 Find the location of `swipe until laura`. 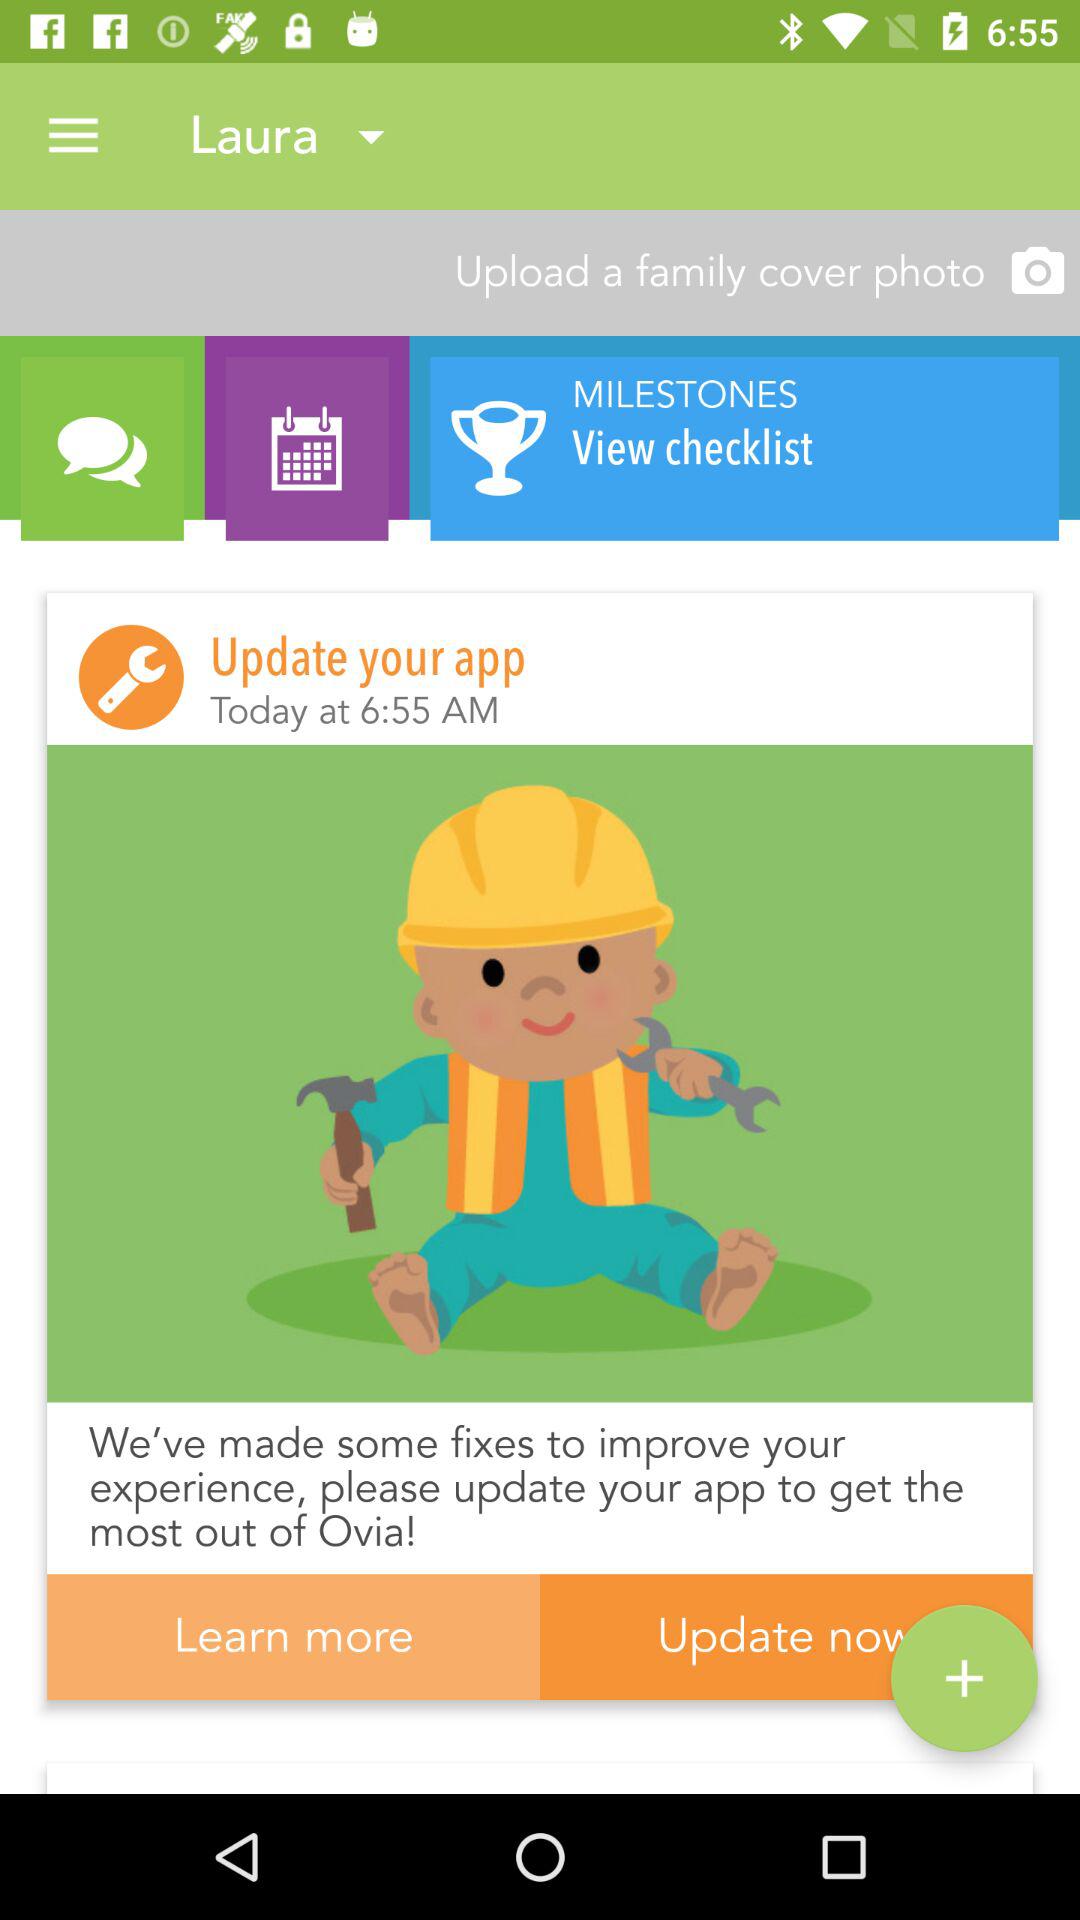

swipe until laura is located at coordinates (295, 136).